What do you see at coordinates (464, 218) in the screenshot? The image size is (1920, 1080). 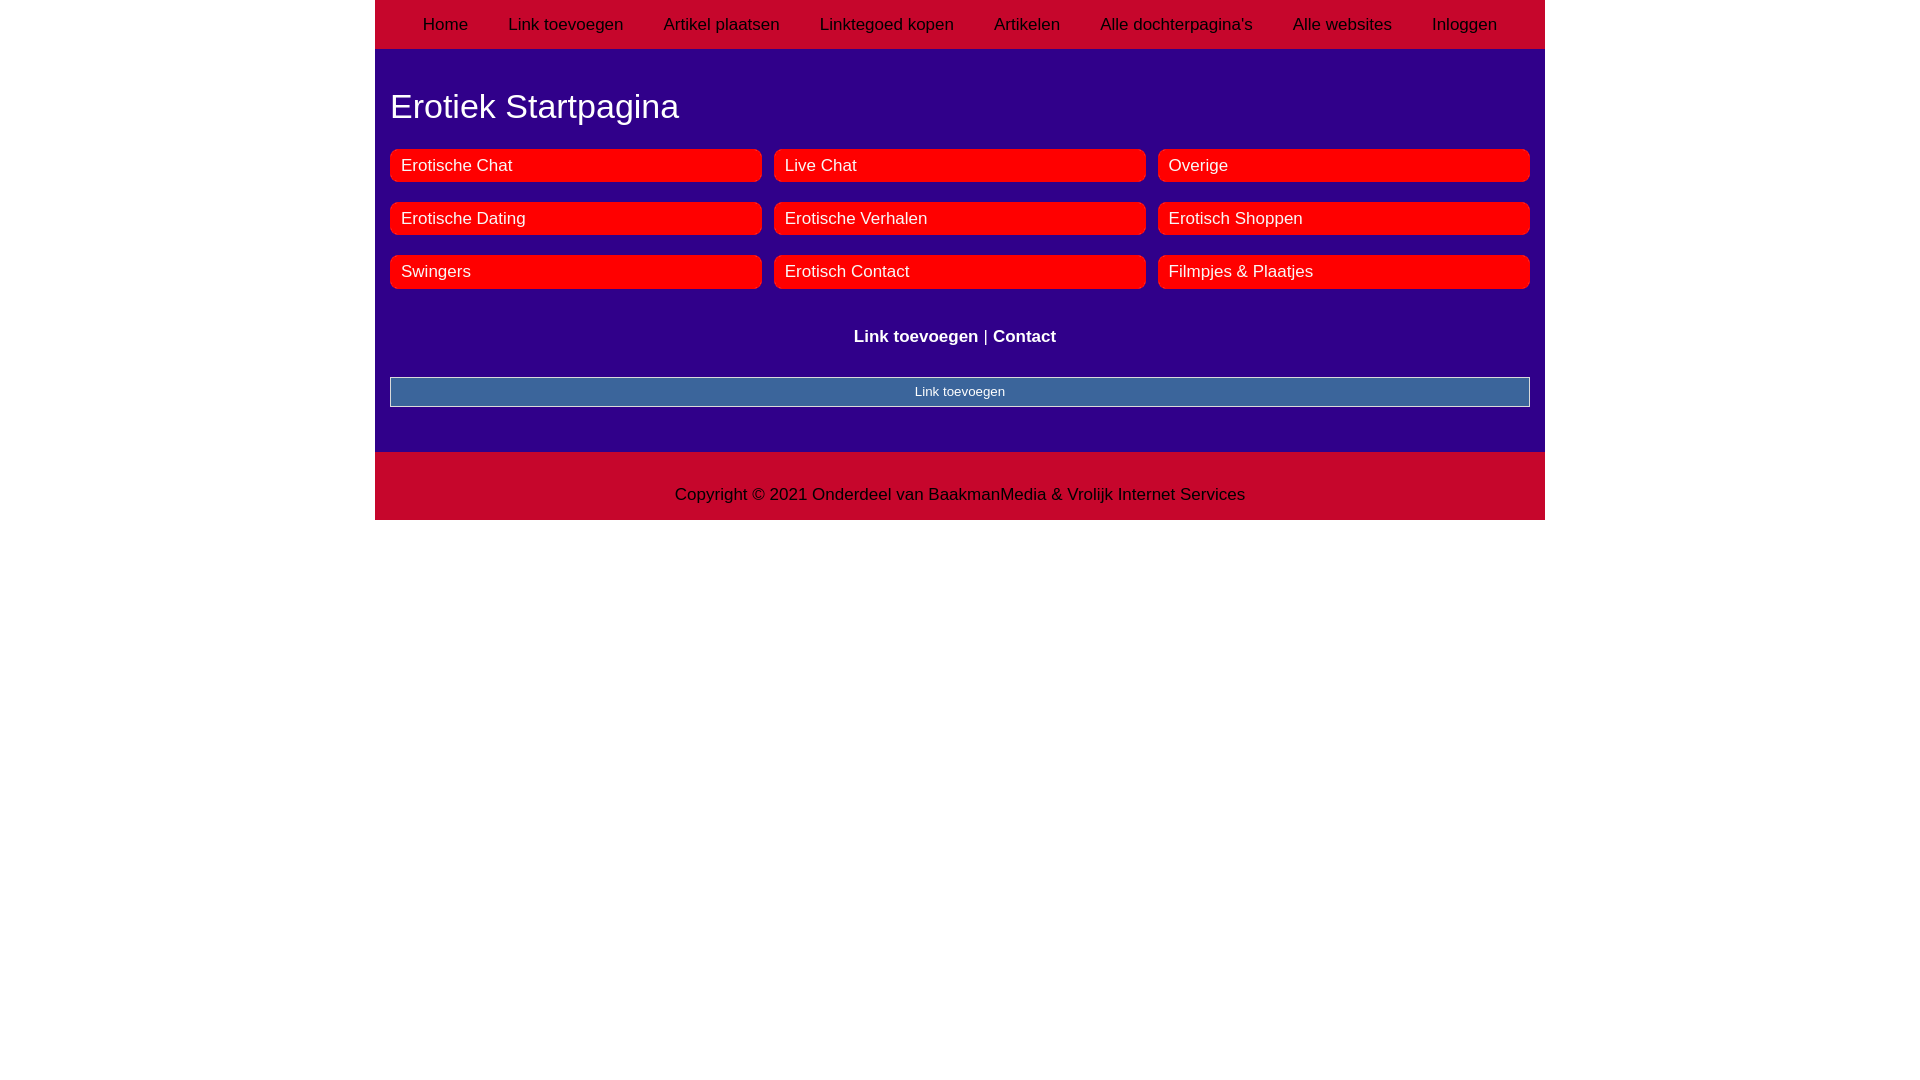 I see `Erotische Dating` at bounding box center [464, 218].